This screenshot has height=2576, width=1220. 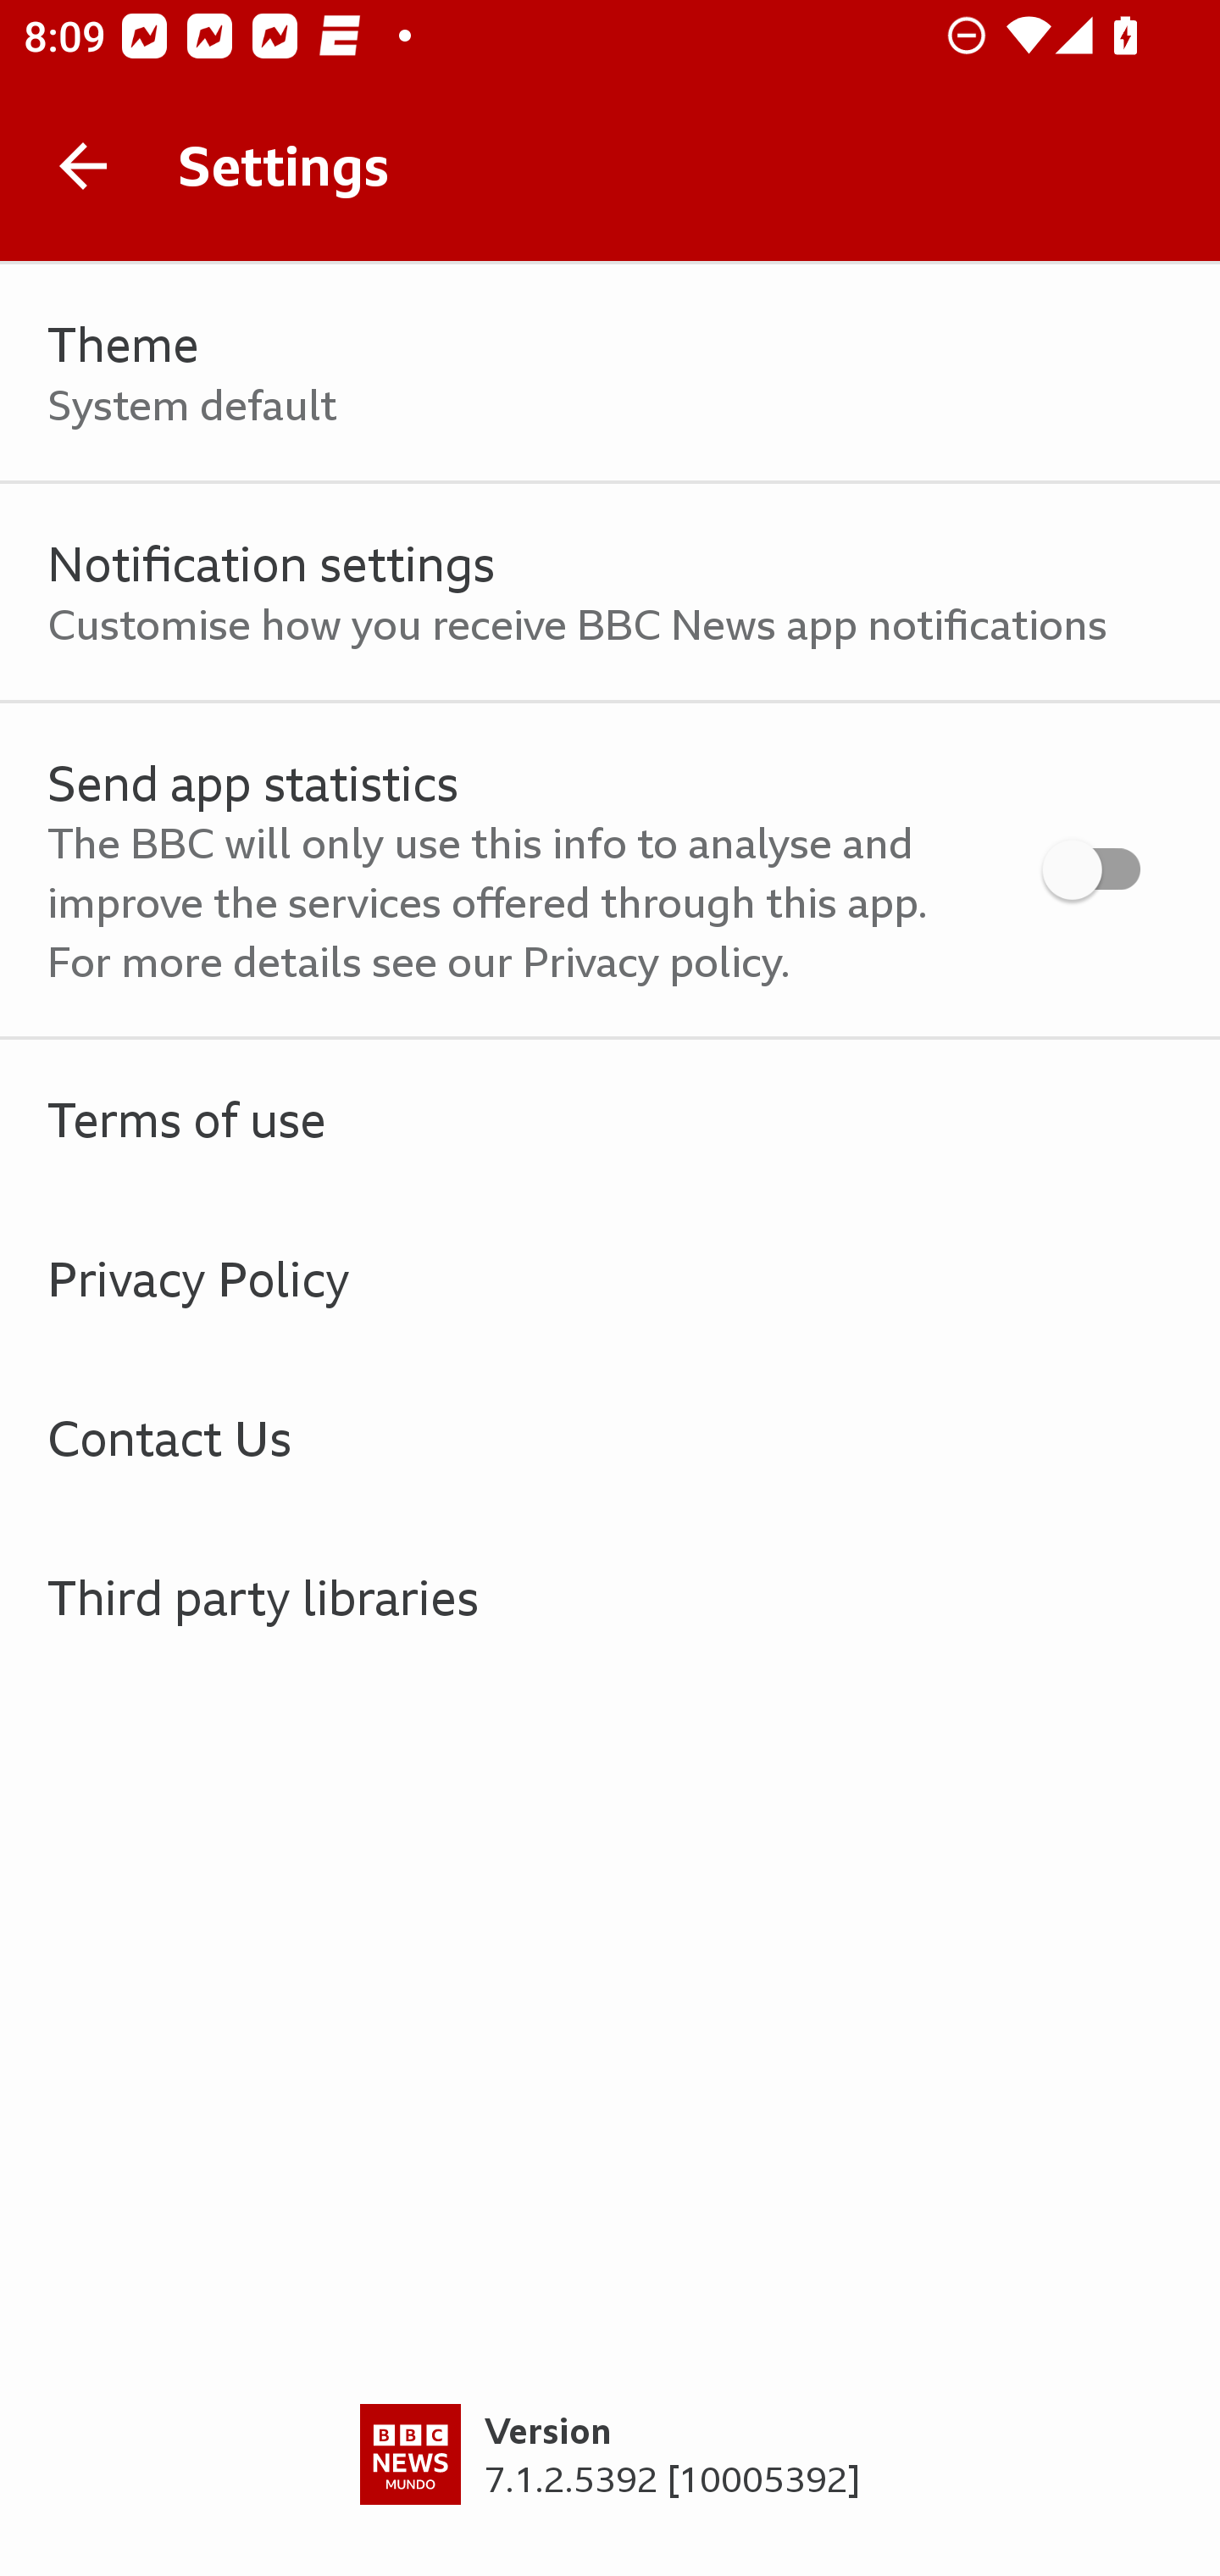 I want to click on Version 7.1.2.5392 [10005392], so click(x=610, y=2490).